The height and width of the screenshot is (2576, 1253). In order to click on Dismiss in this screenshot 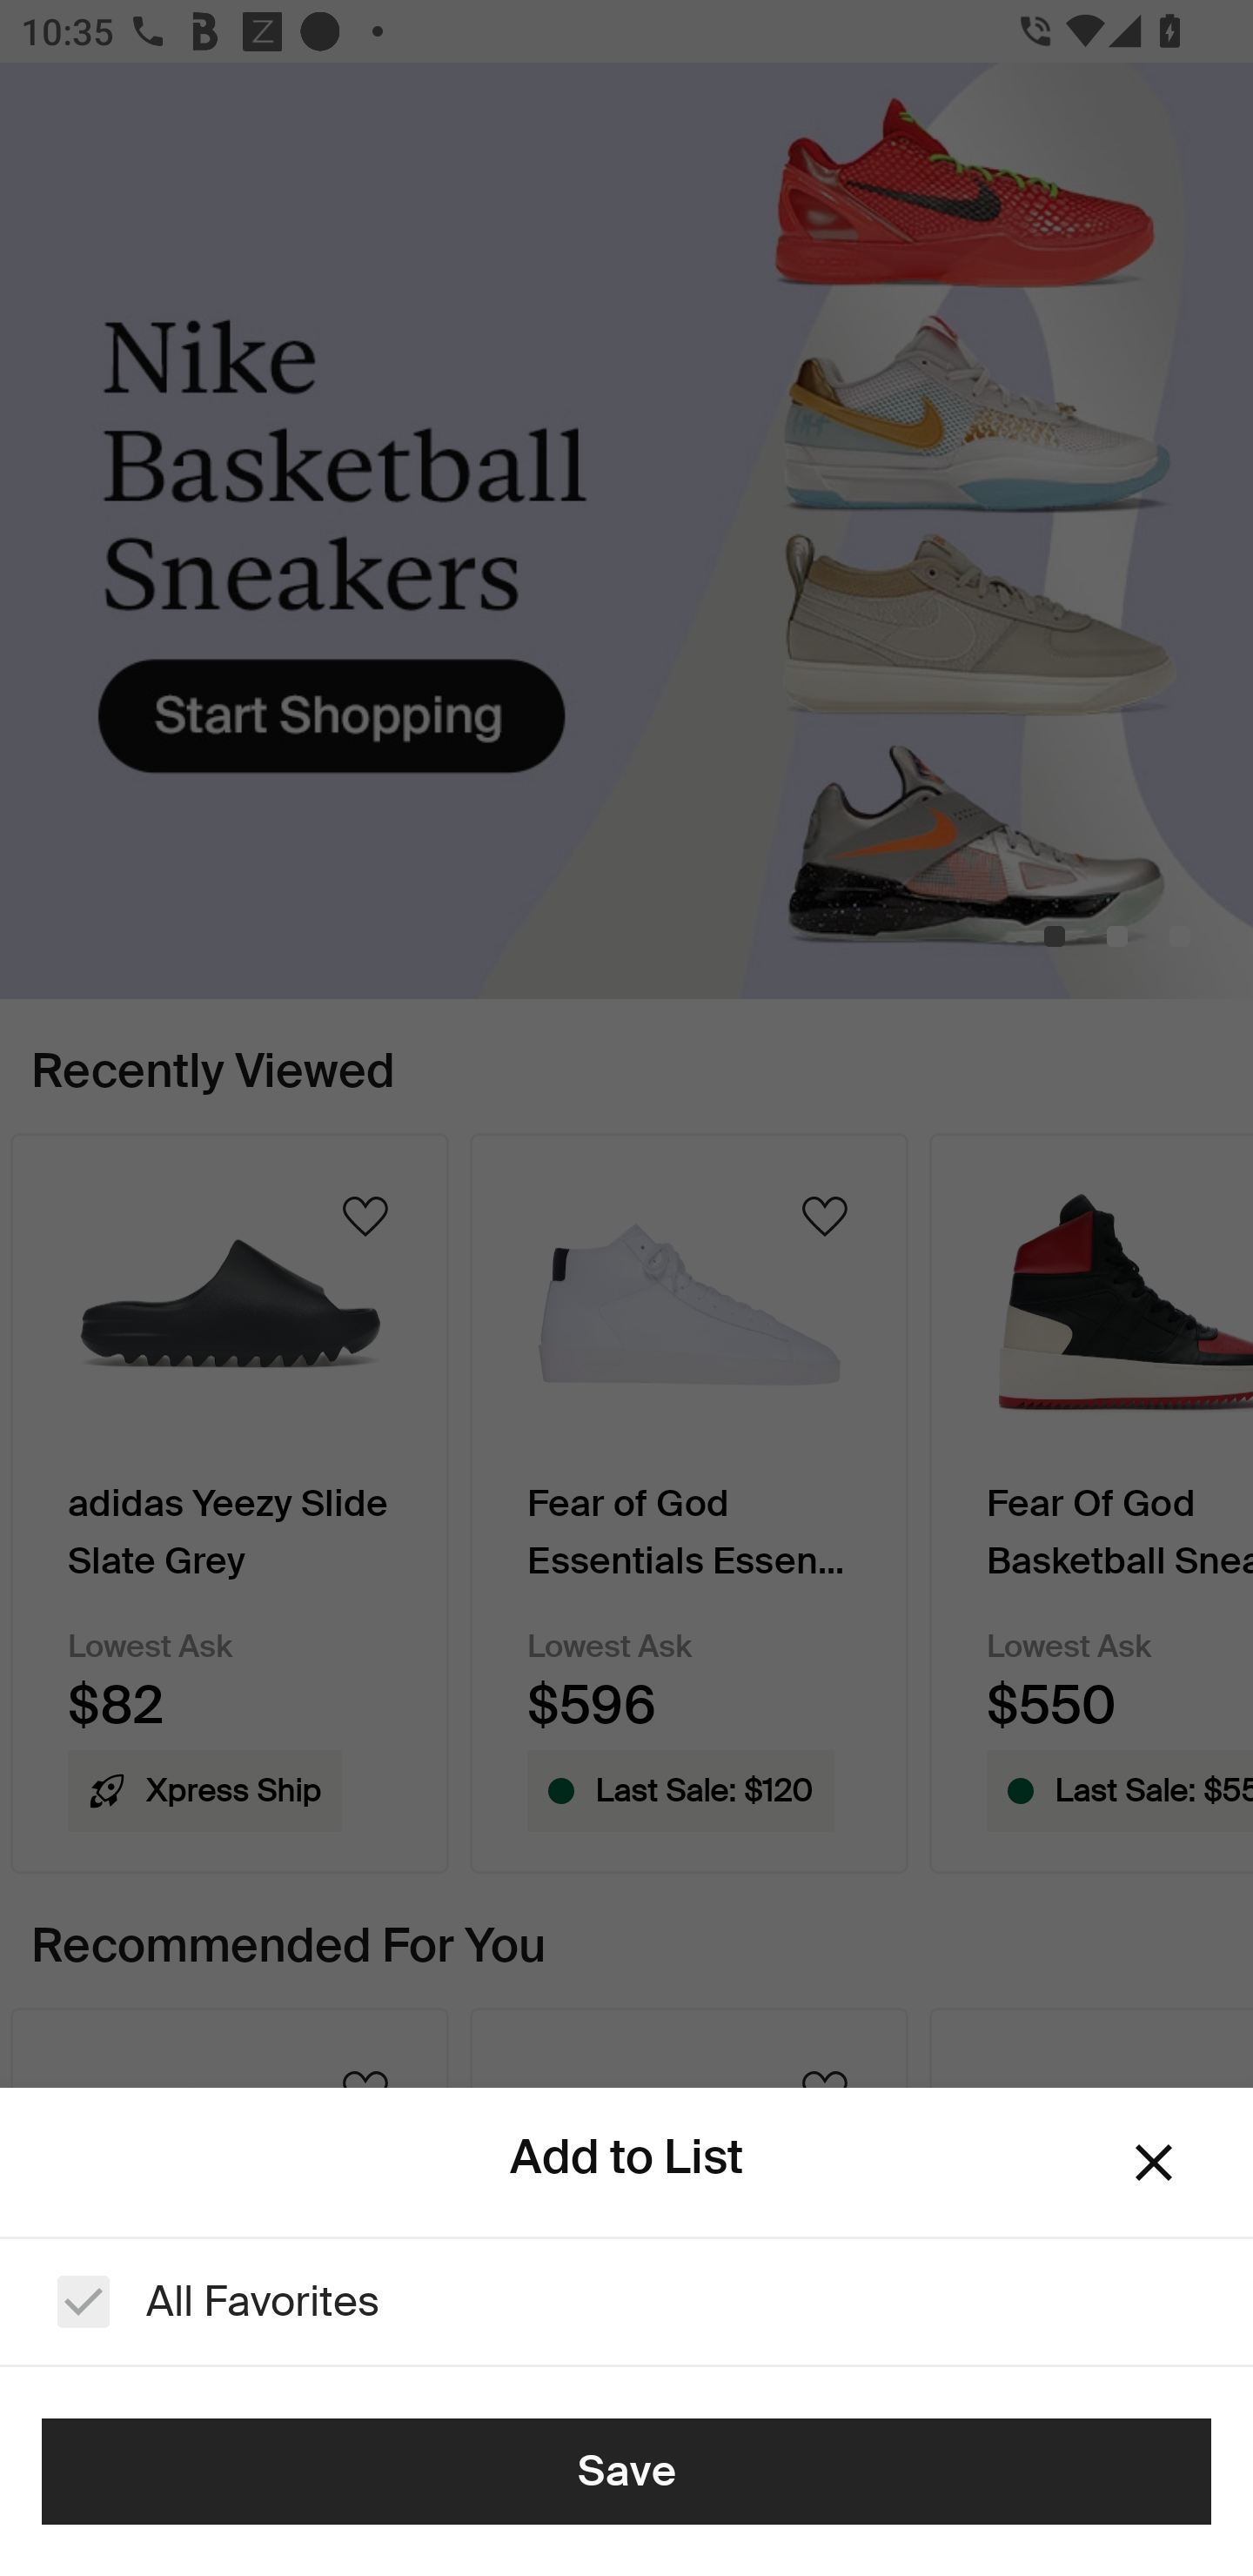, I will do `click(1154, 2162)`.